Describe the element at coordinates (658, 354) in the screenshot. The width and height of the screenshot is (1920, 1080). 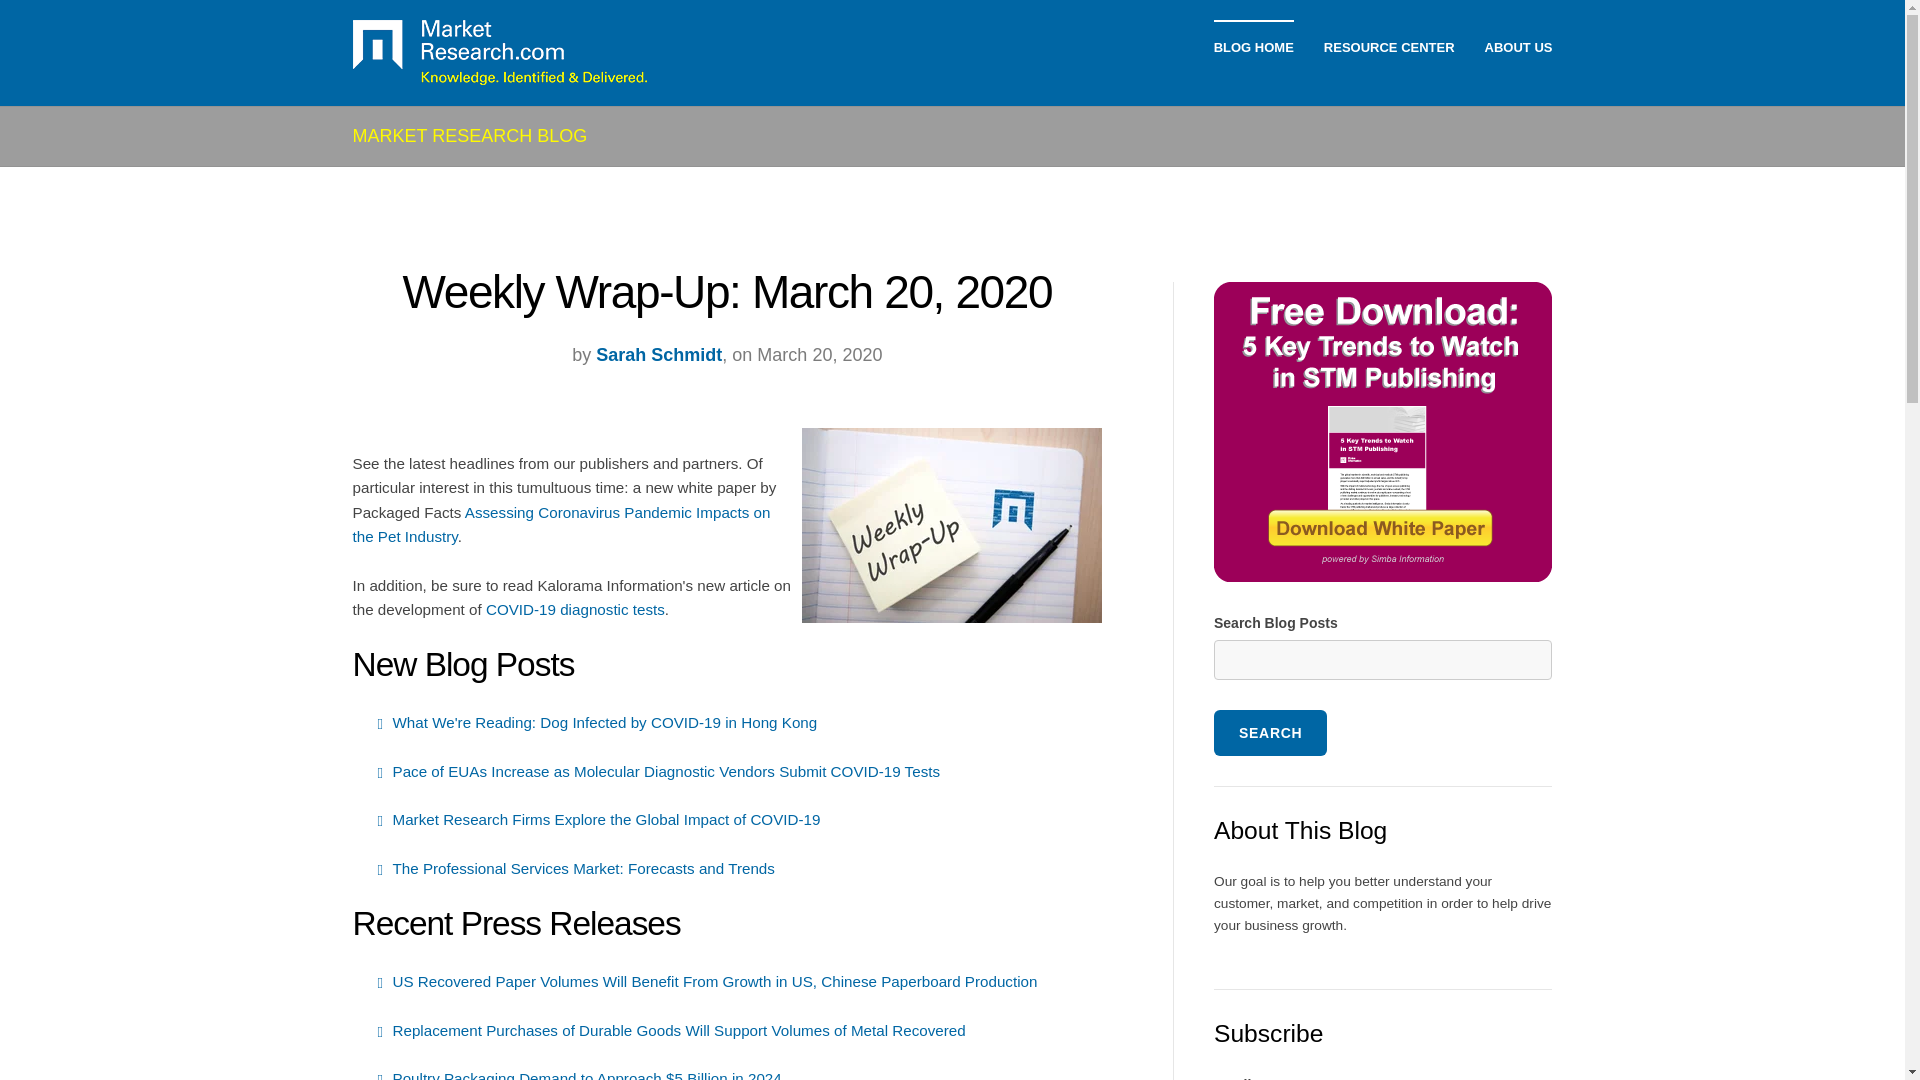
I see `Sarah Schmidt` at that location.